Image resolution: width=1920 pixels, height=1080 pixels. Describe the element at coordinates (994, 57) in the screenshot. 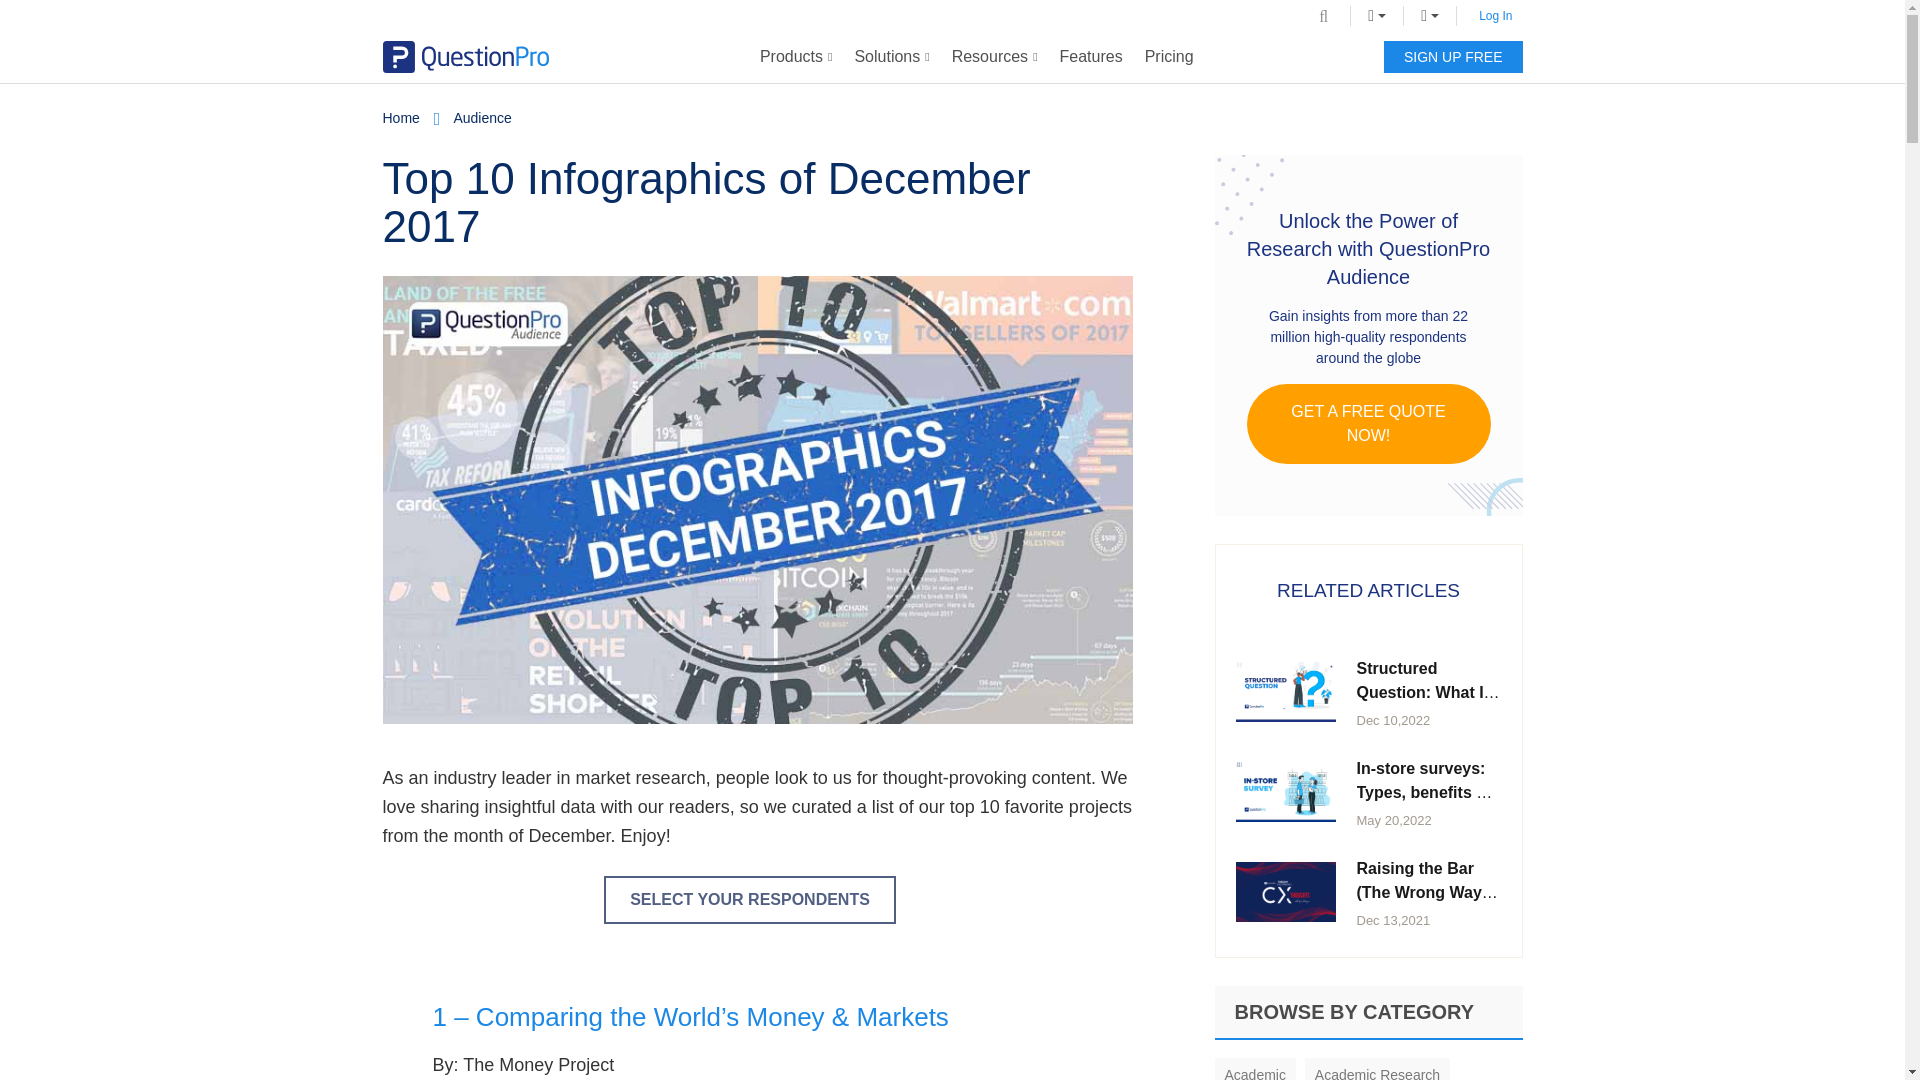

I see `Resources` at that location.